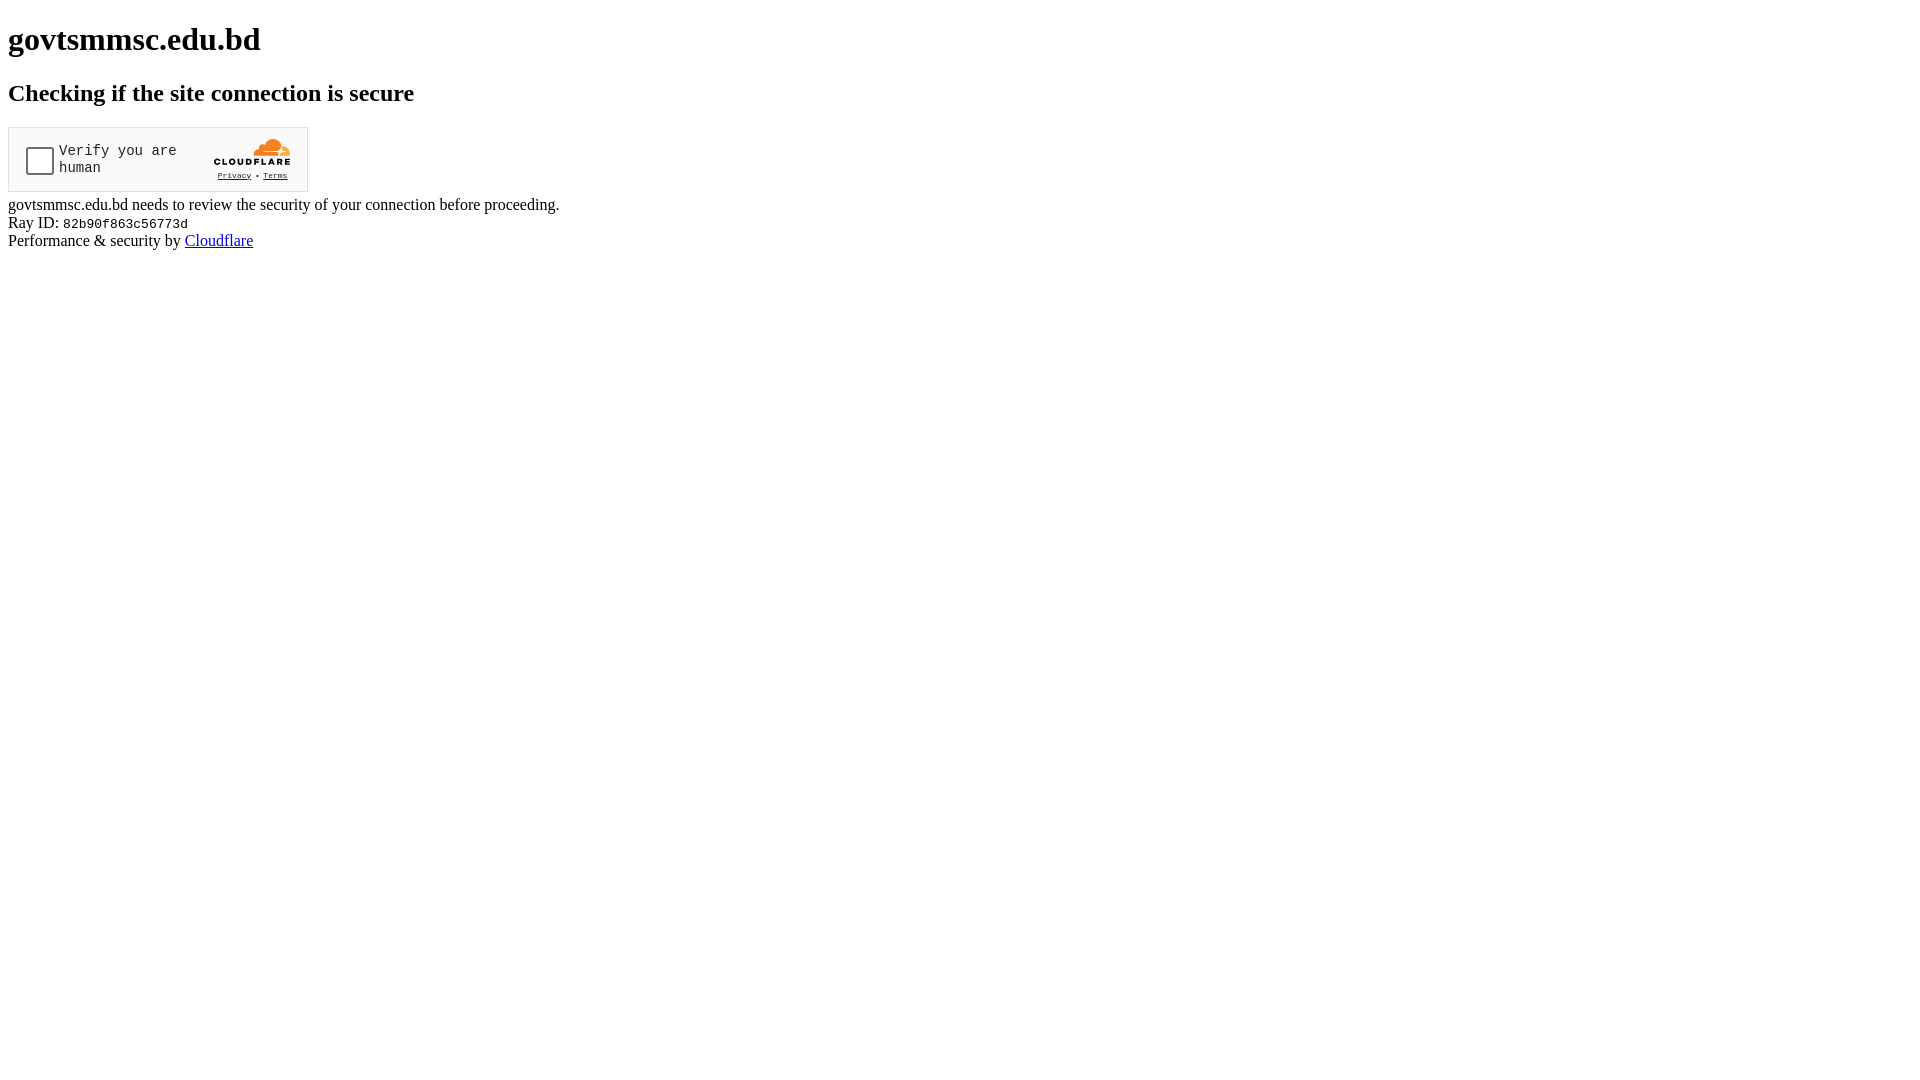 This screenshot has height=1080, width=1920. Describe the element at coordinates (158, 160) in the screenshot. I see `Widget containing a Cloudflare security challenge` at that location.